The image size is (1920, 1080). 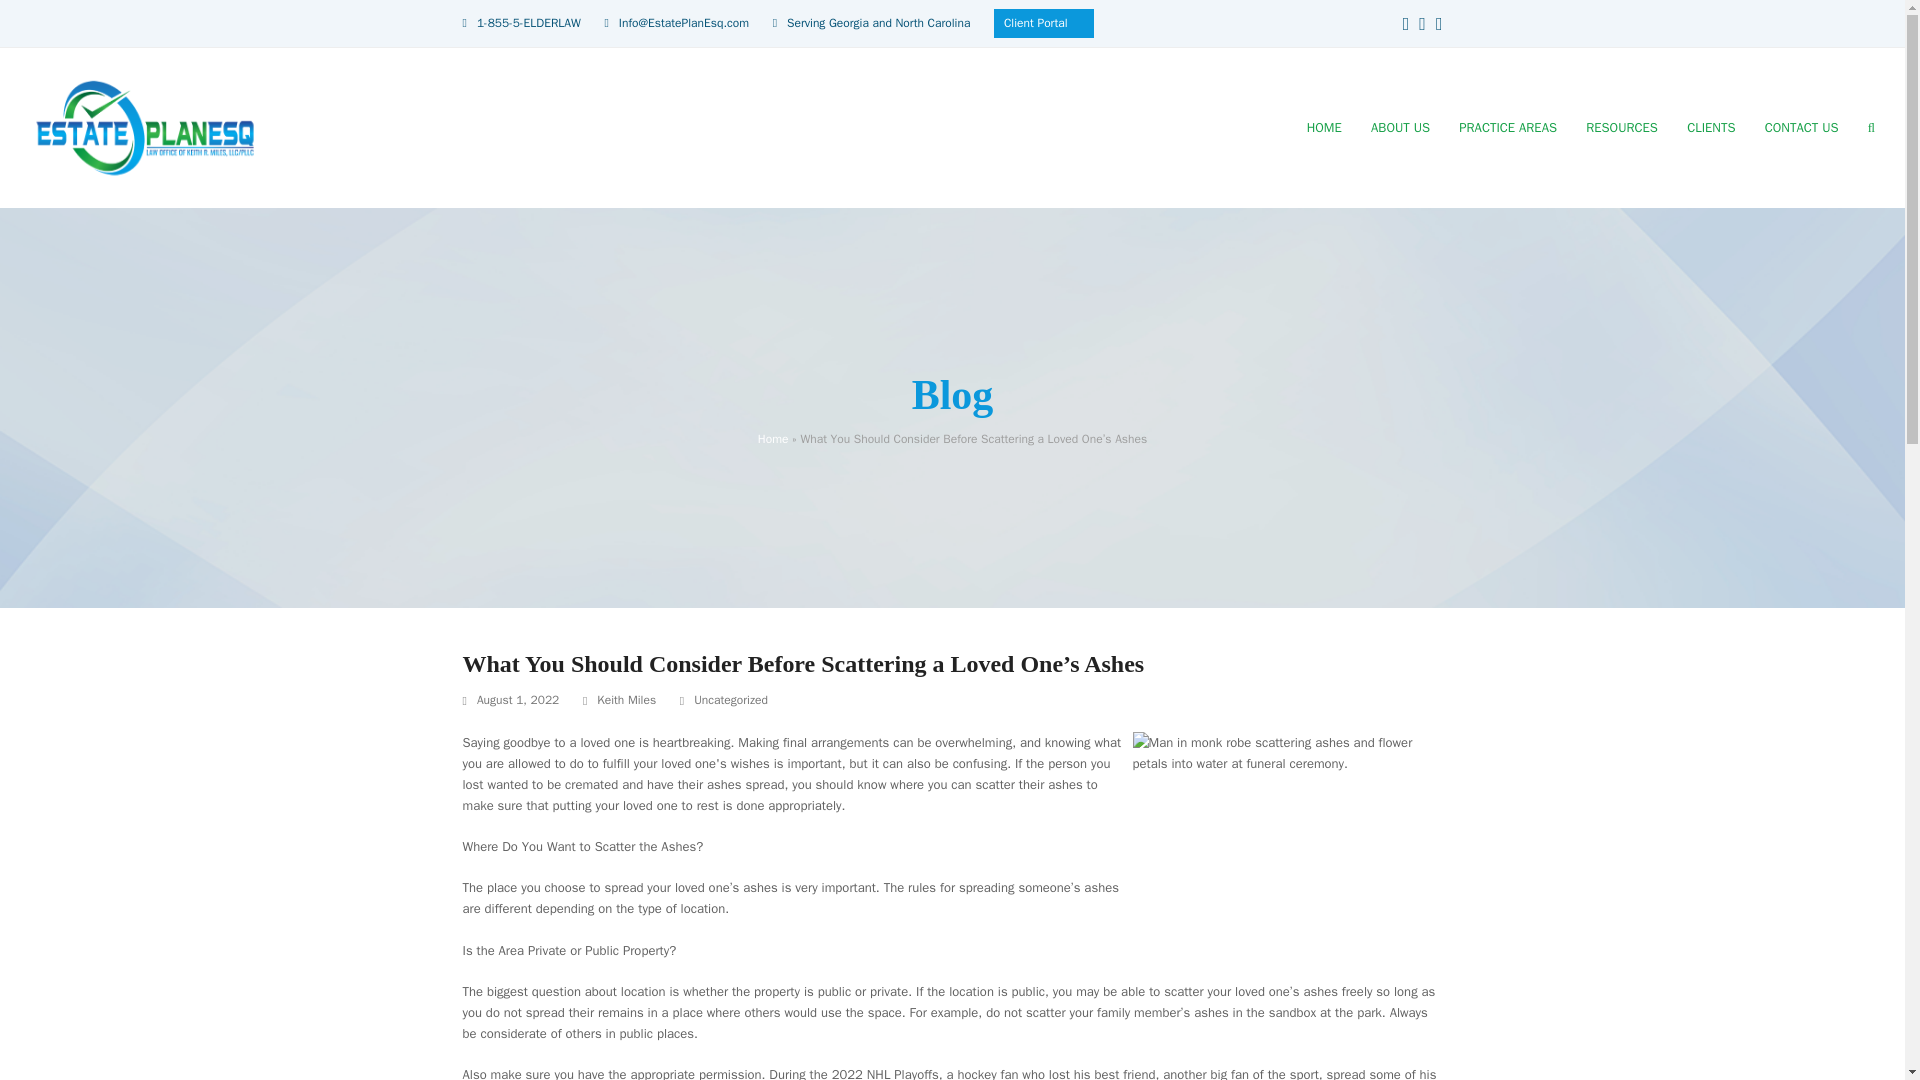 I want to click on Twitter, so click(x=1440, y=22).